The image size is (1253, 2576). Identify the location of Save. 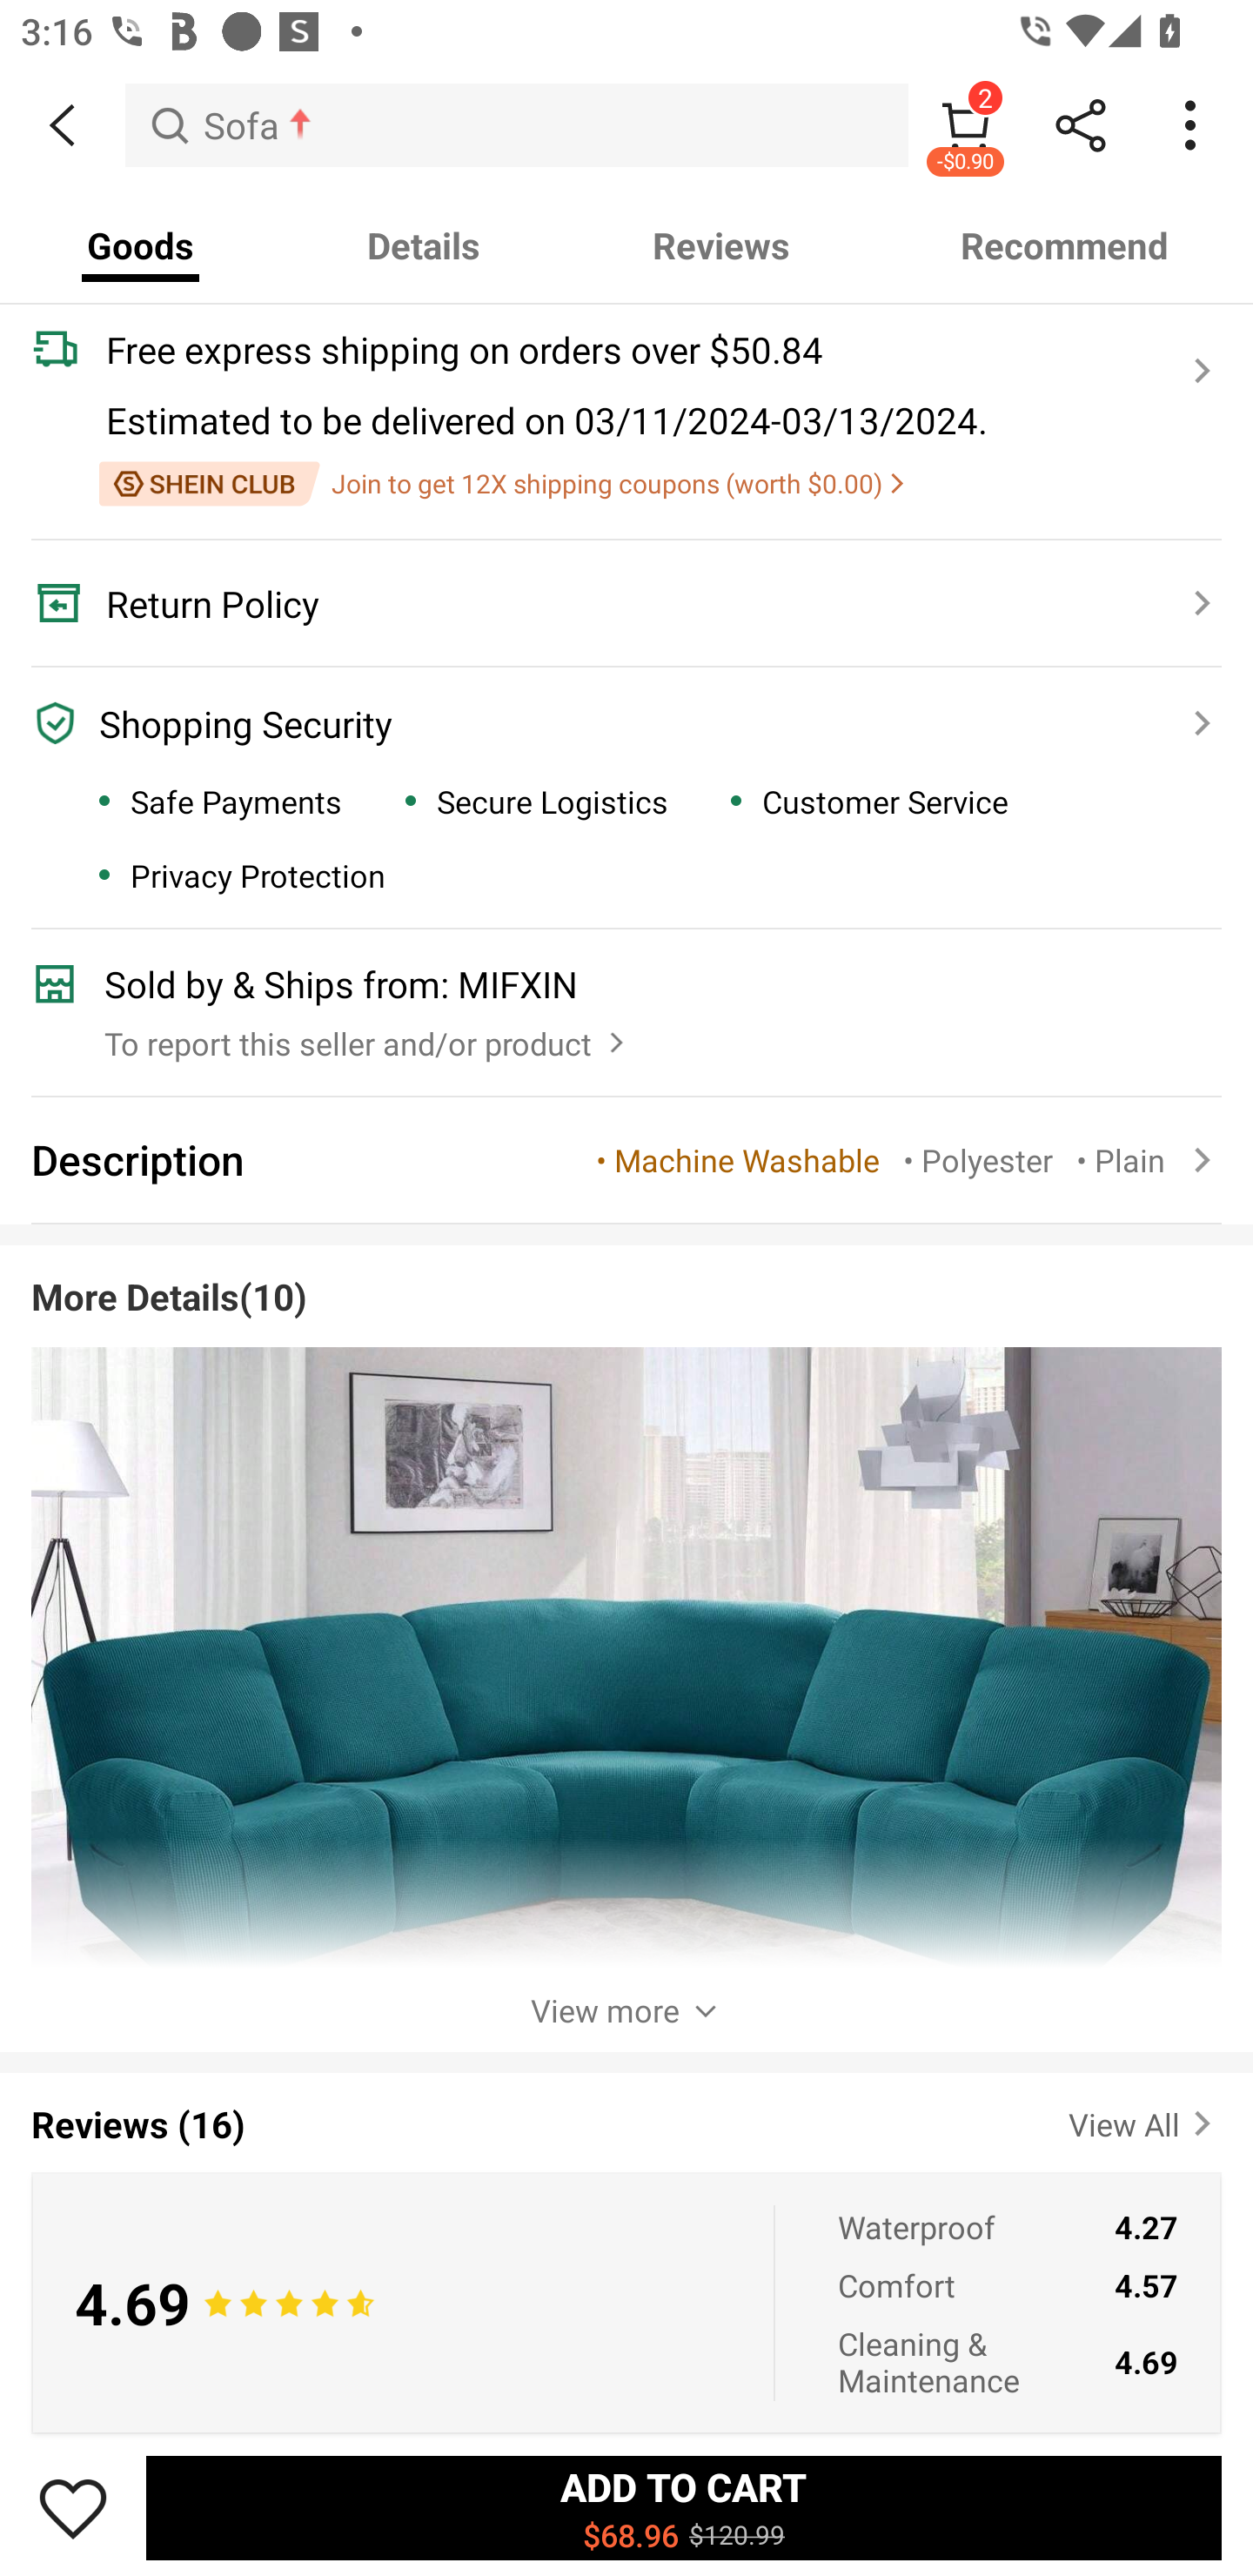
(73, 2507).